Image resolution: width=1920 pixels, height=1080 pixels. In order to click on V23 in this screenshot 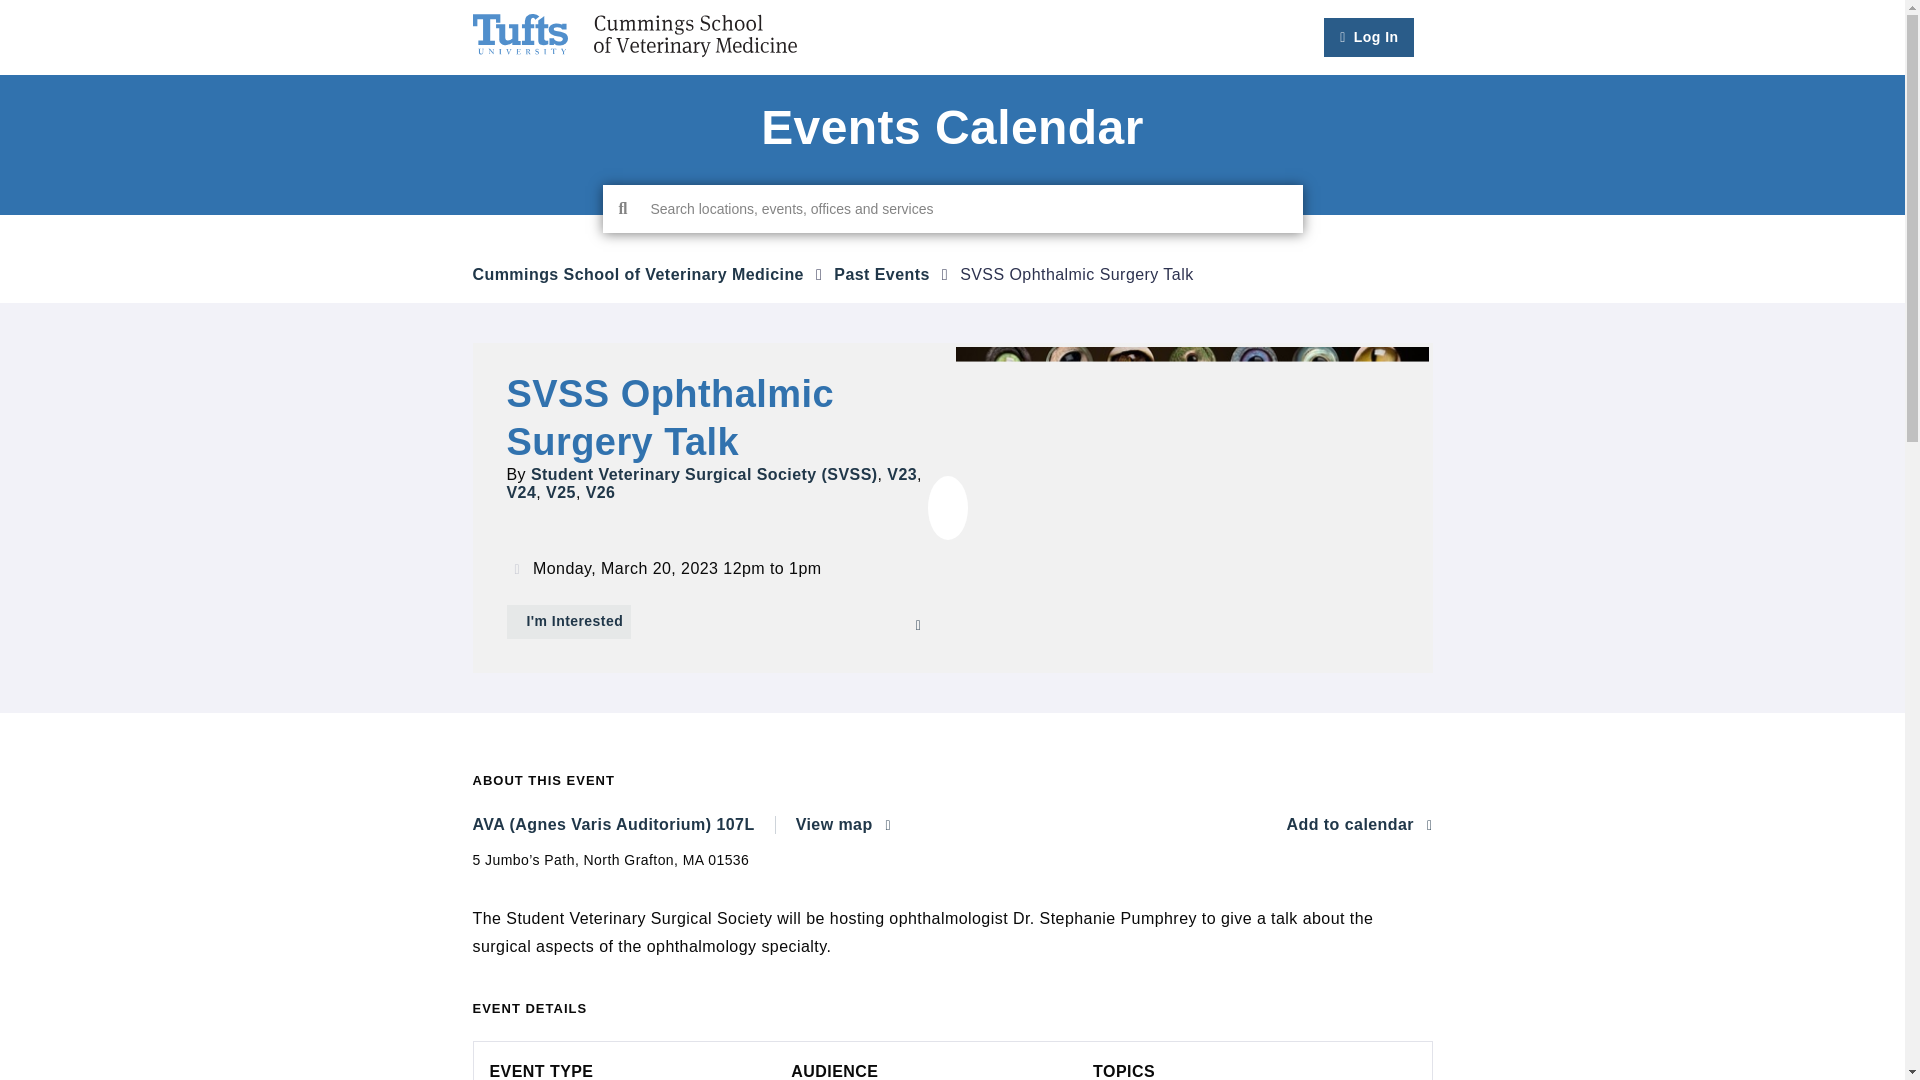, I will do `click(902, 474)`.